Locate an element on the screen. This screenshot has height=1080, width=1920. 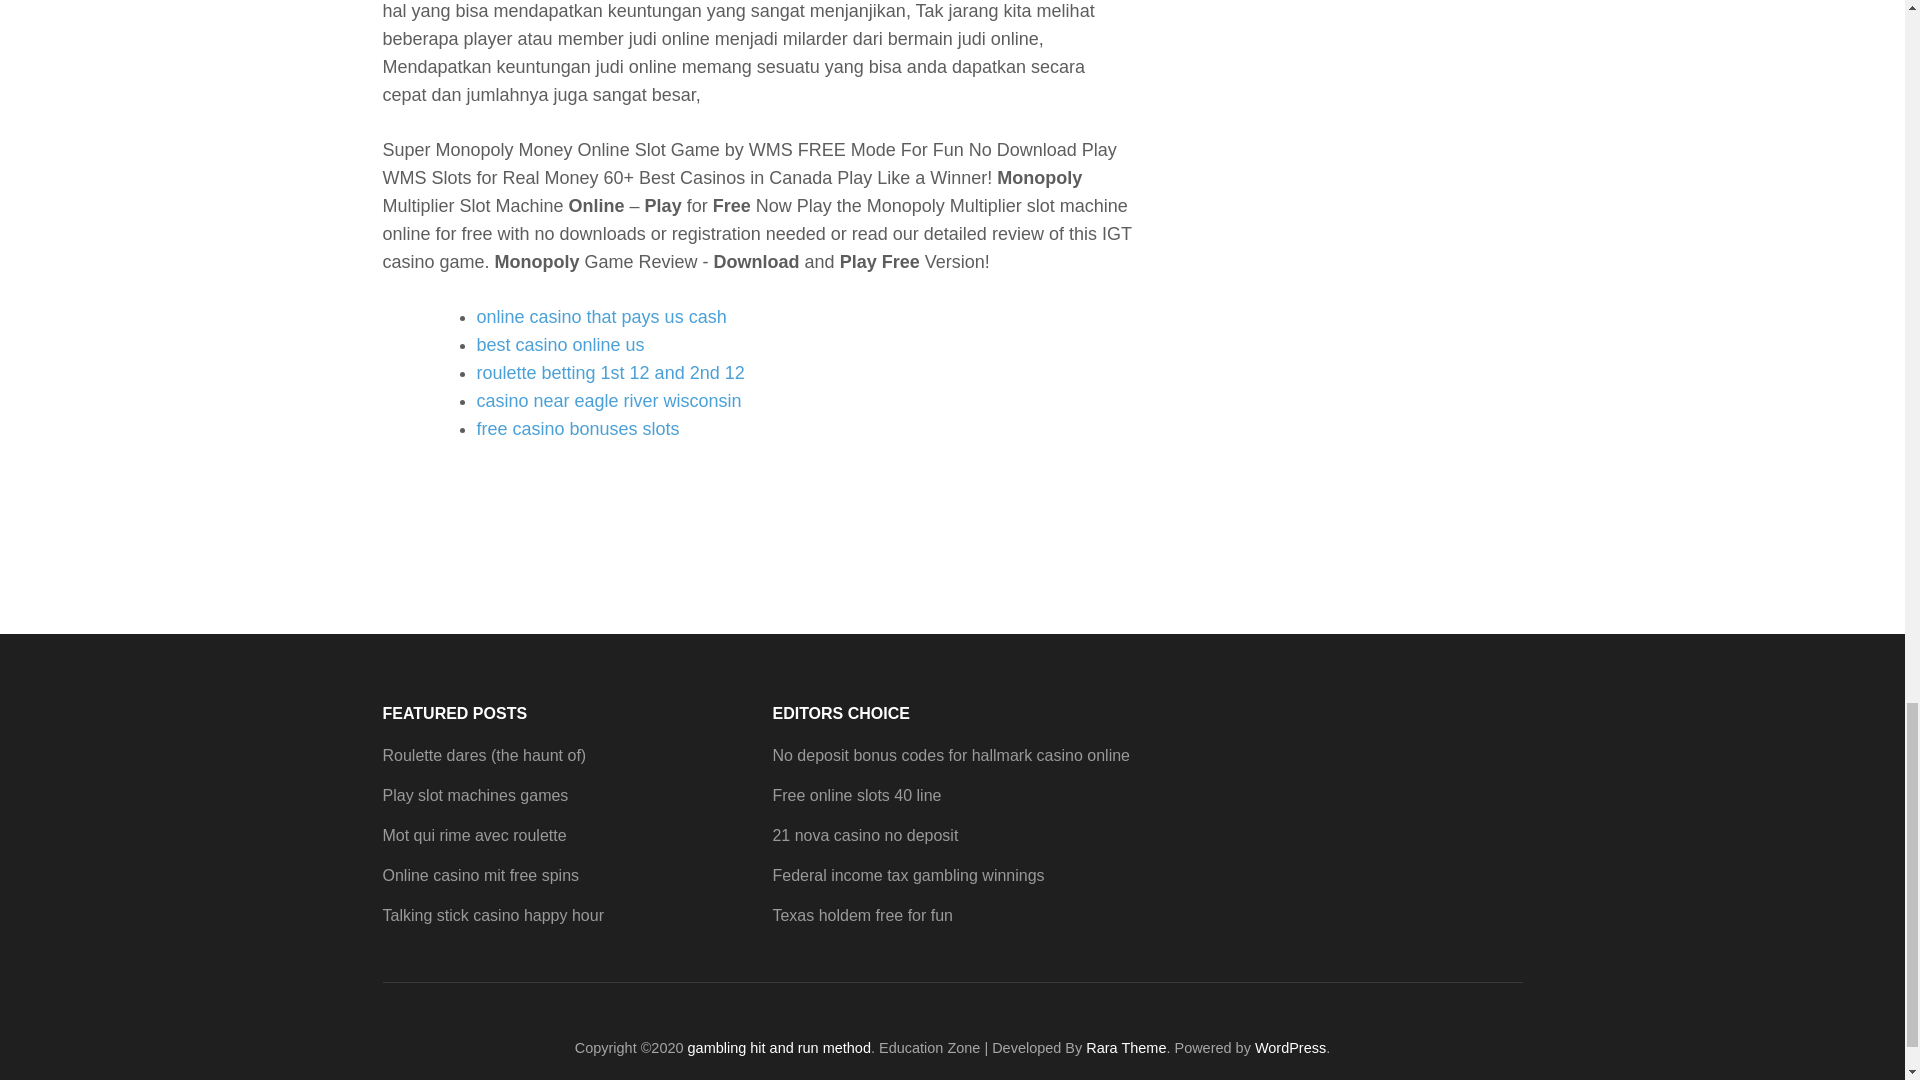
Rara Theme is located at coordinates (1126, 1048).